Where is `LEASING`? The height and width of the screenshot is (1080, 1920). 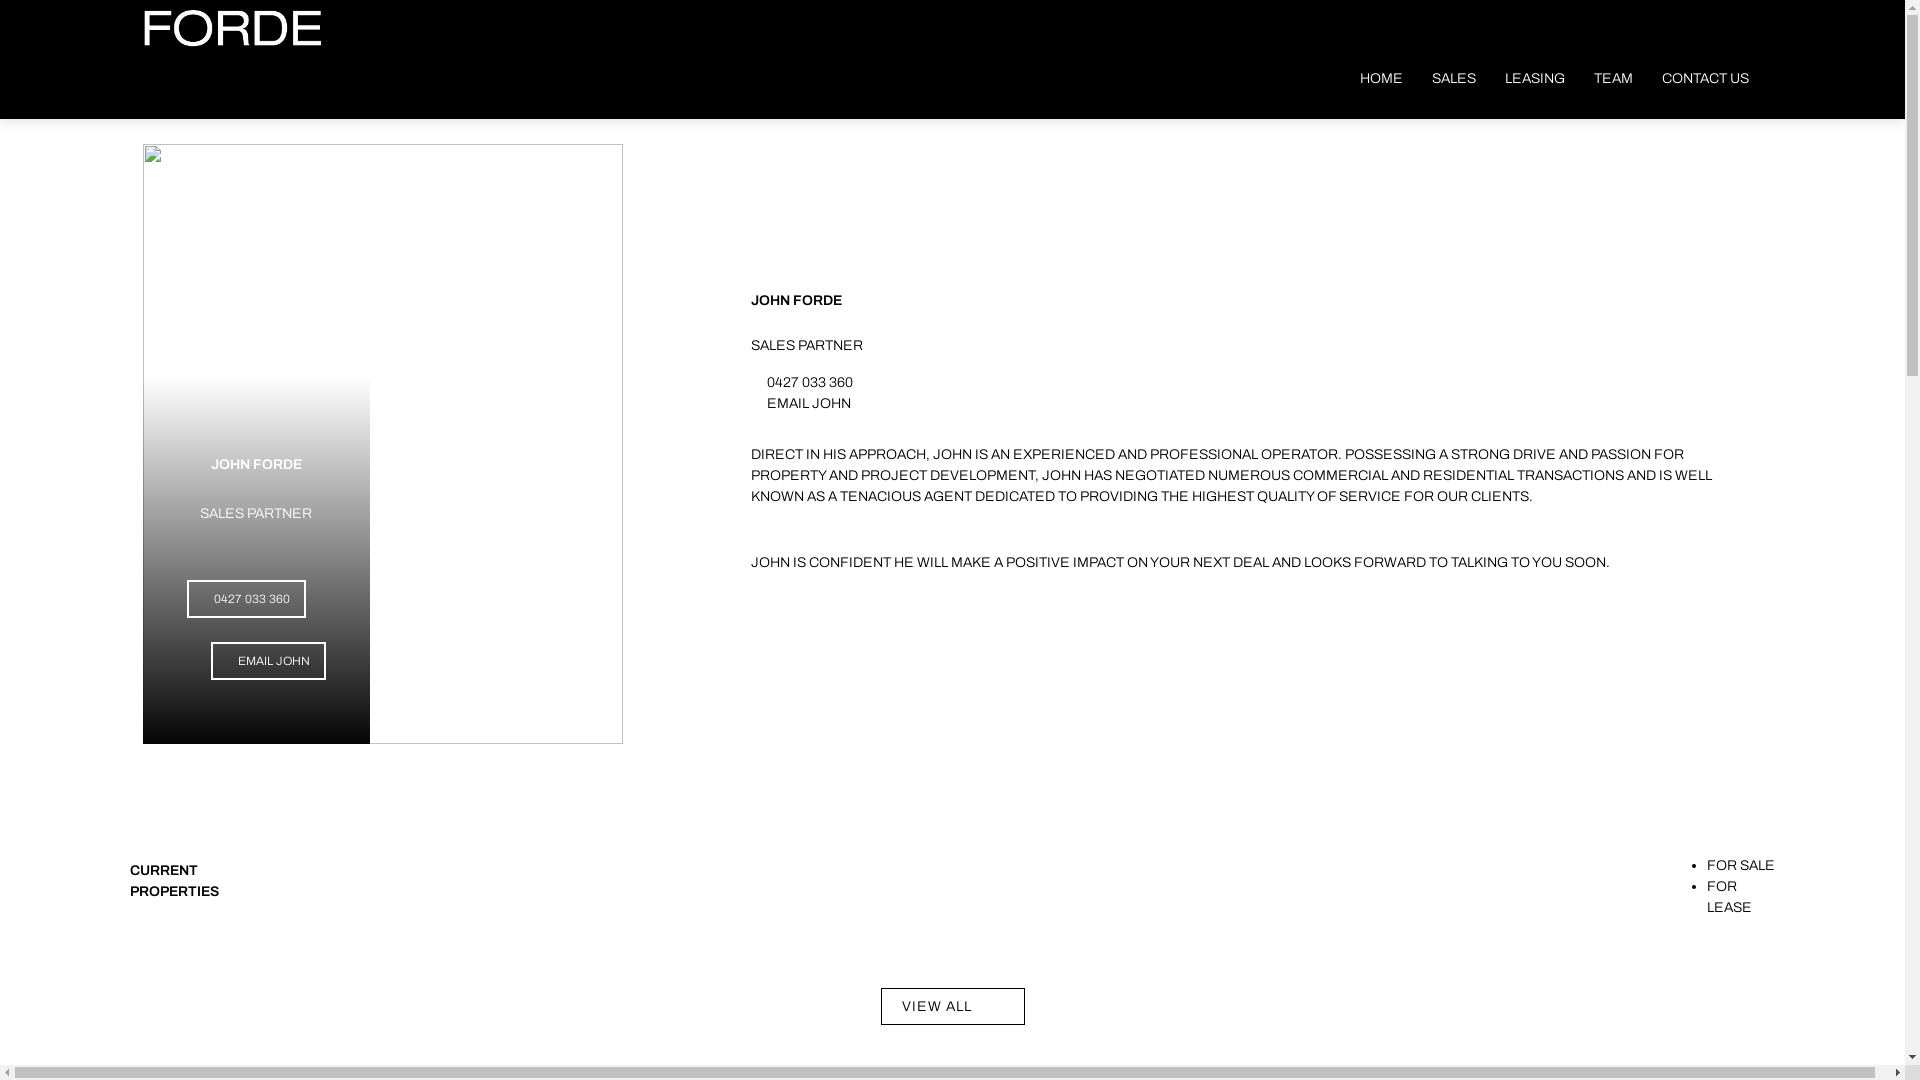
LEASING is located at coordinates (1535, 78).